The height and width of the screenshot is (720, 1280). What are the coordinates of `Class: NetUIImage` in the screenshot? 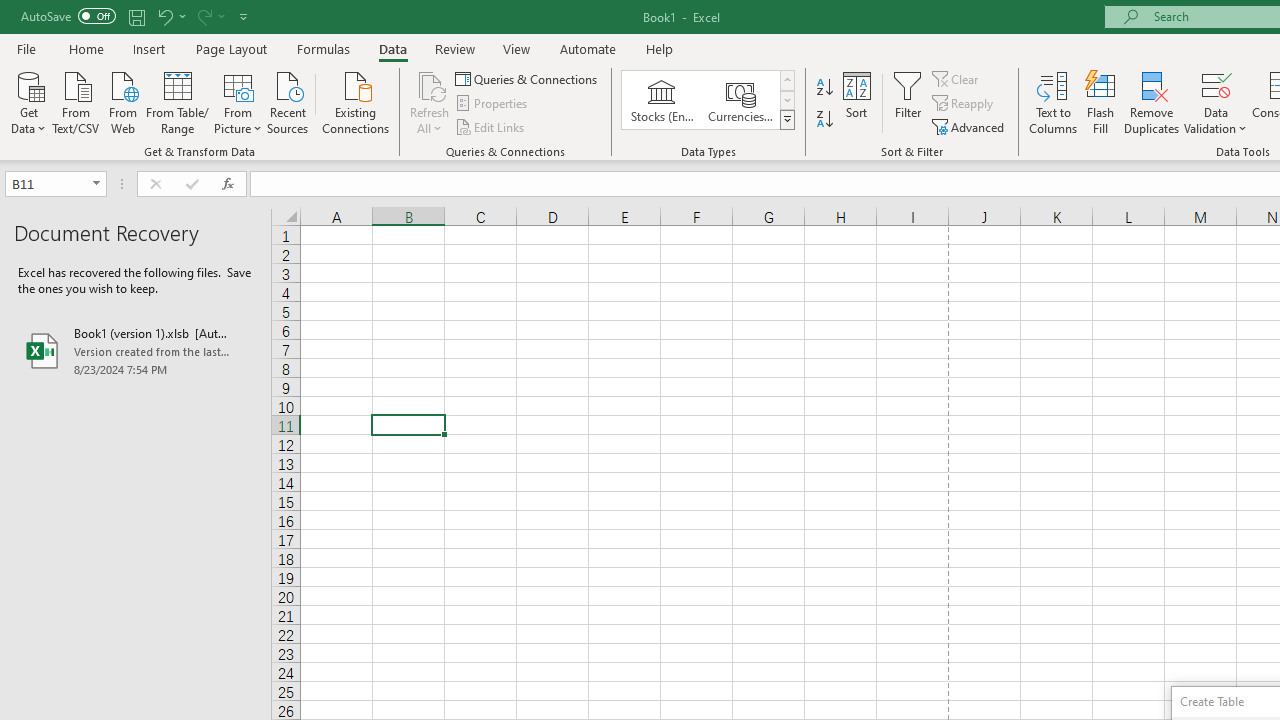 It's located at (788, 119).